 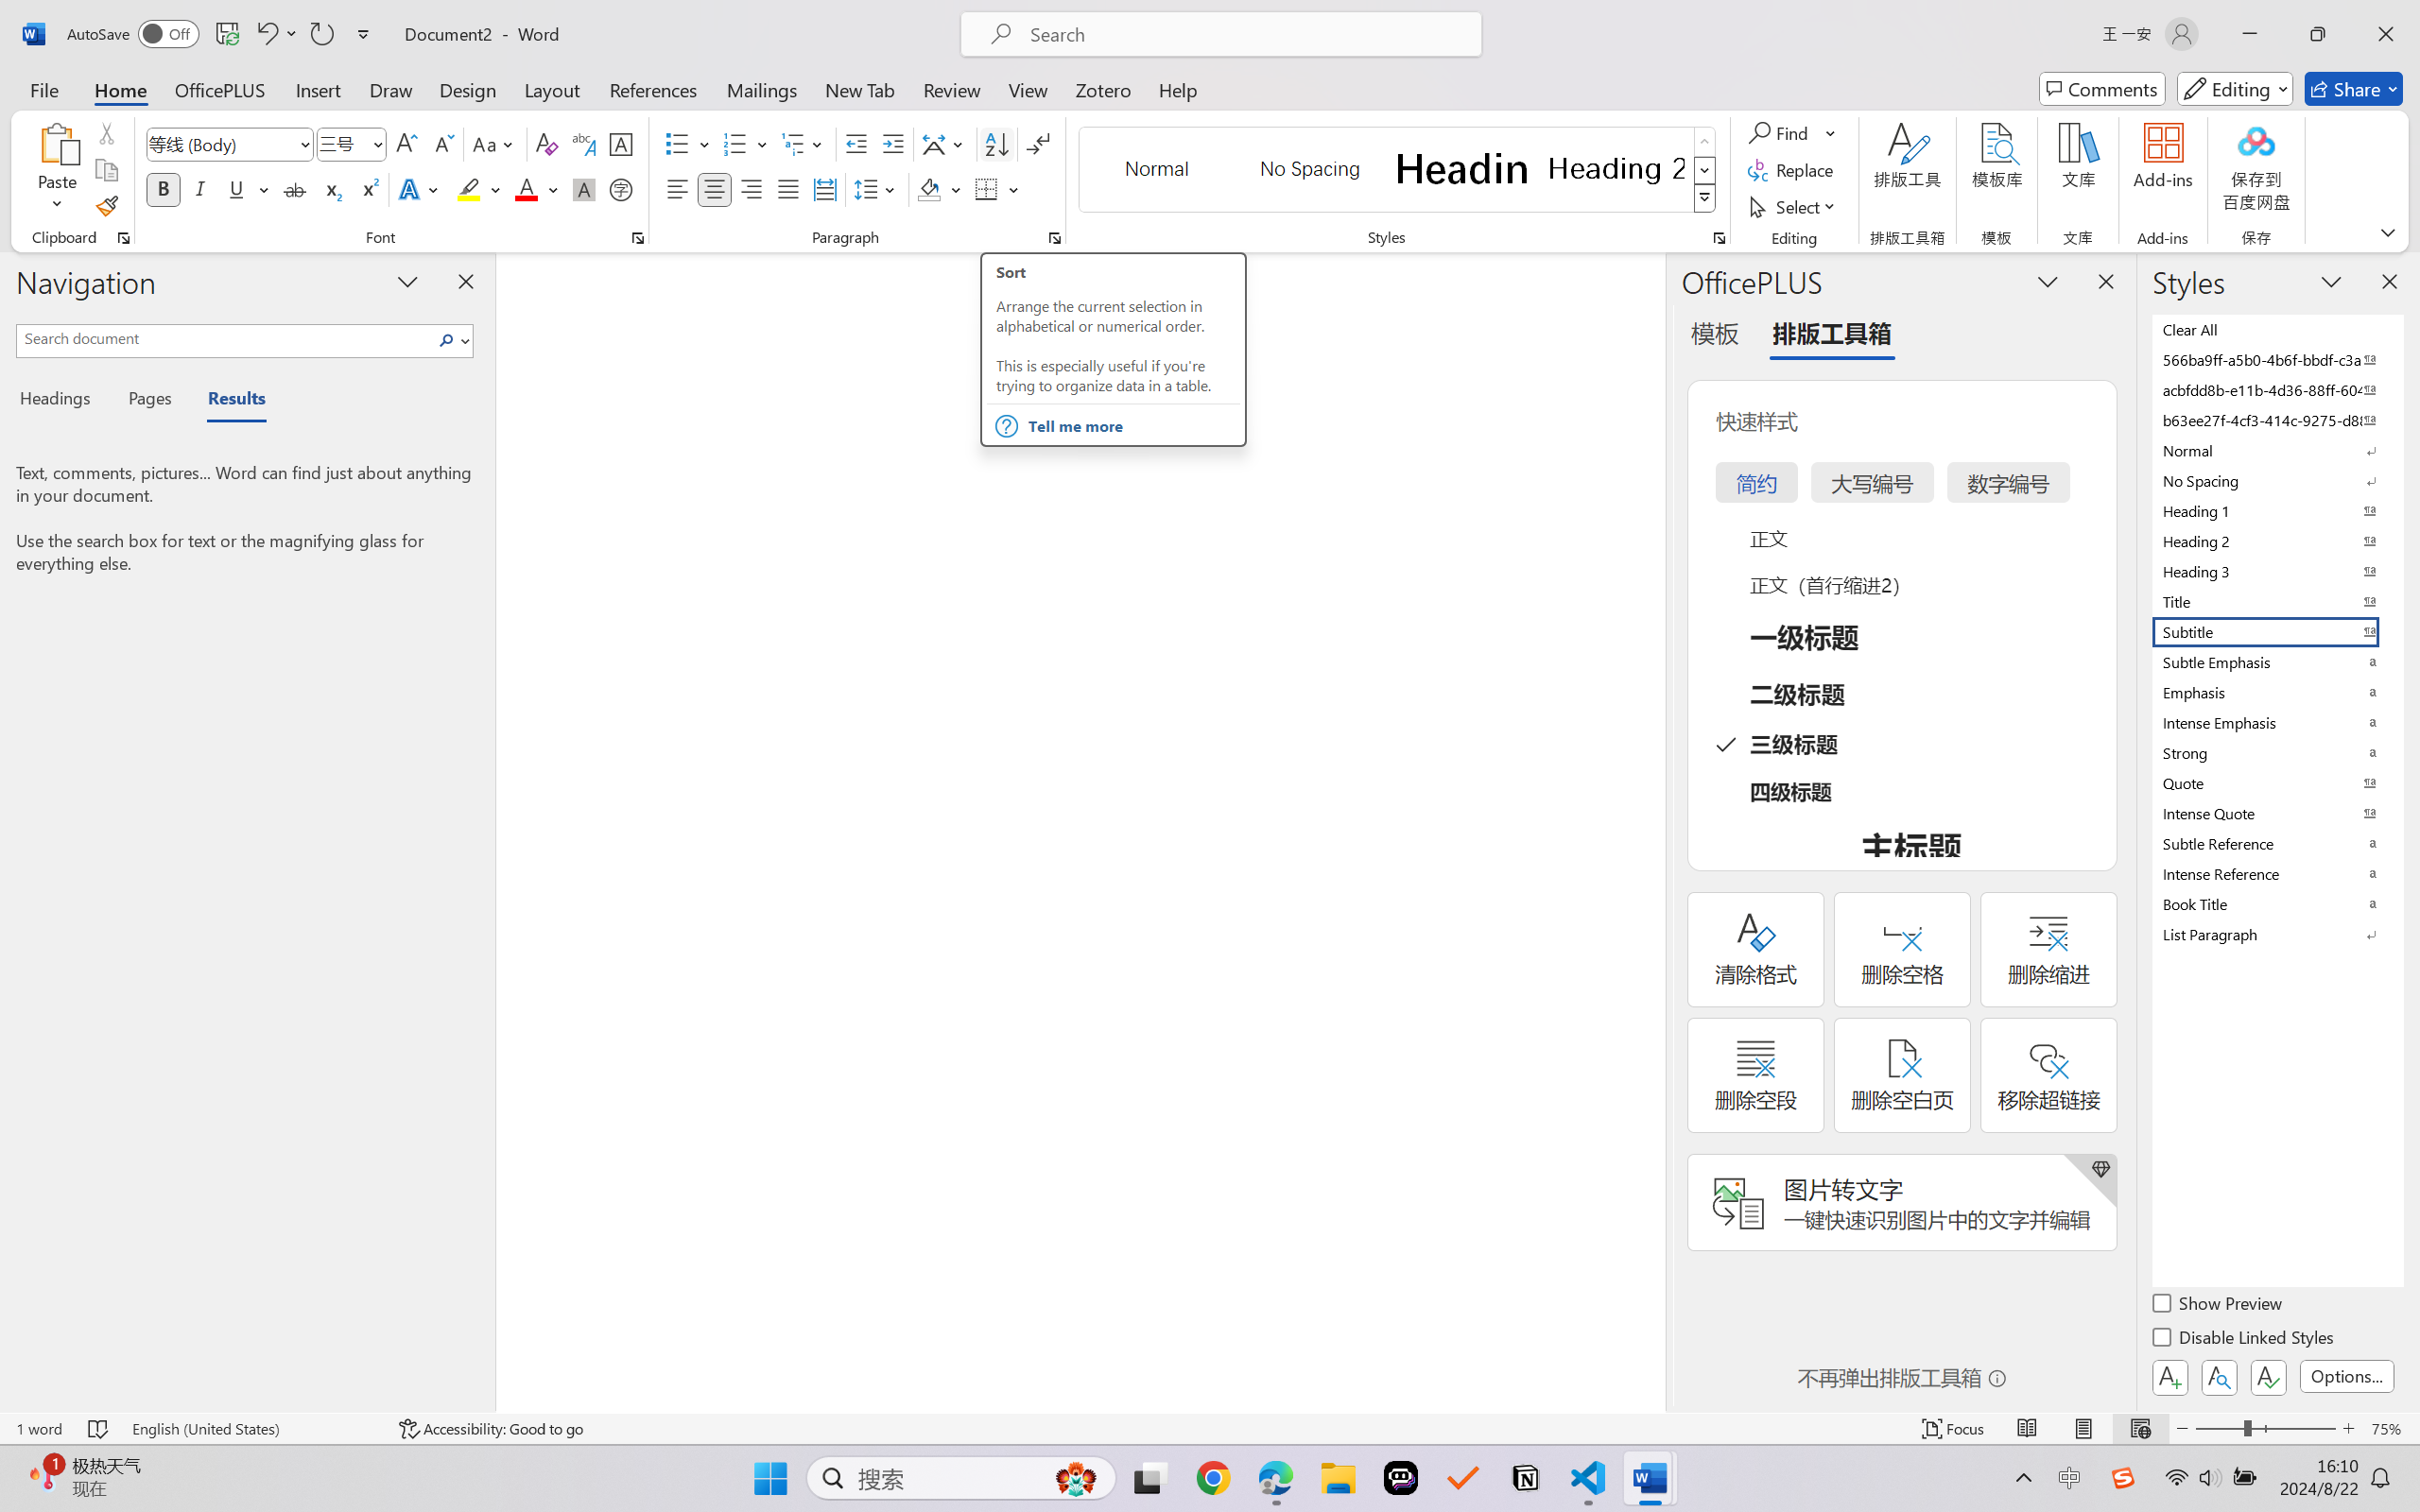 I want to click on Show/Hide Editing Marks, so click(x=1038, y=144).